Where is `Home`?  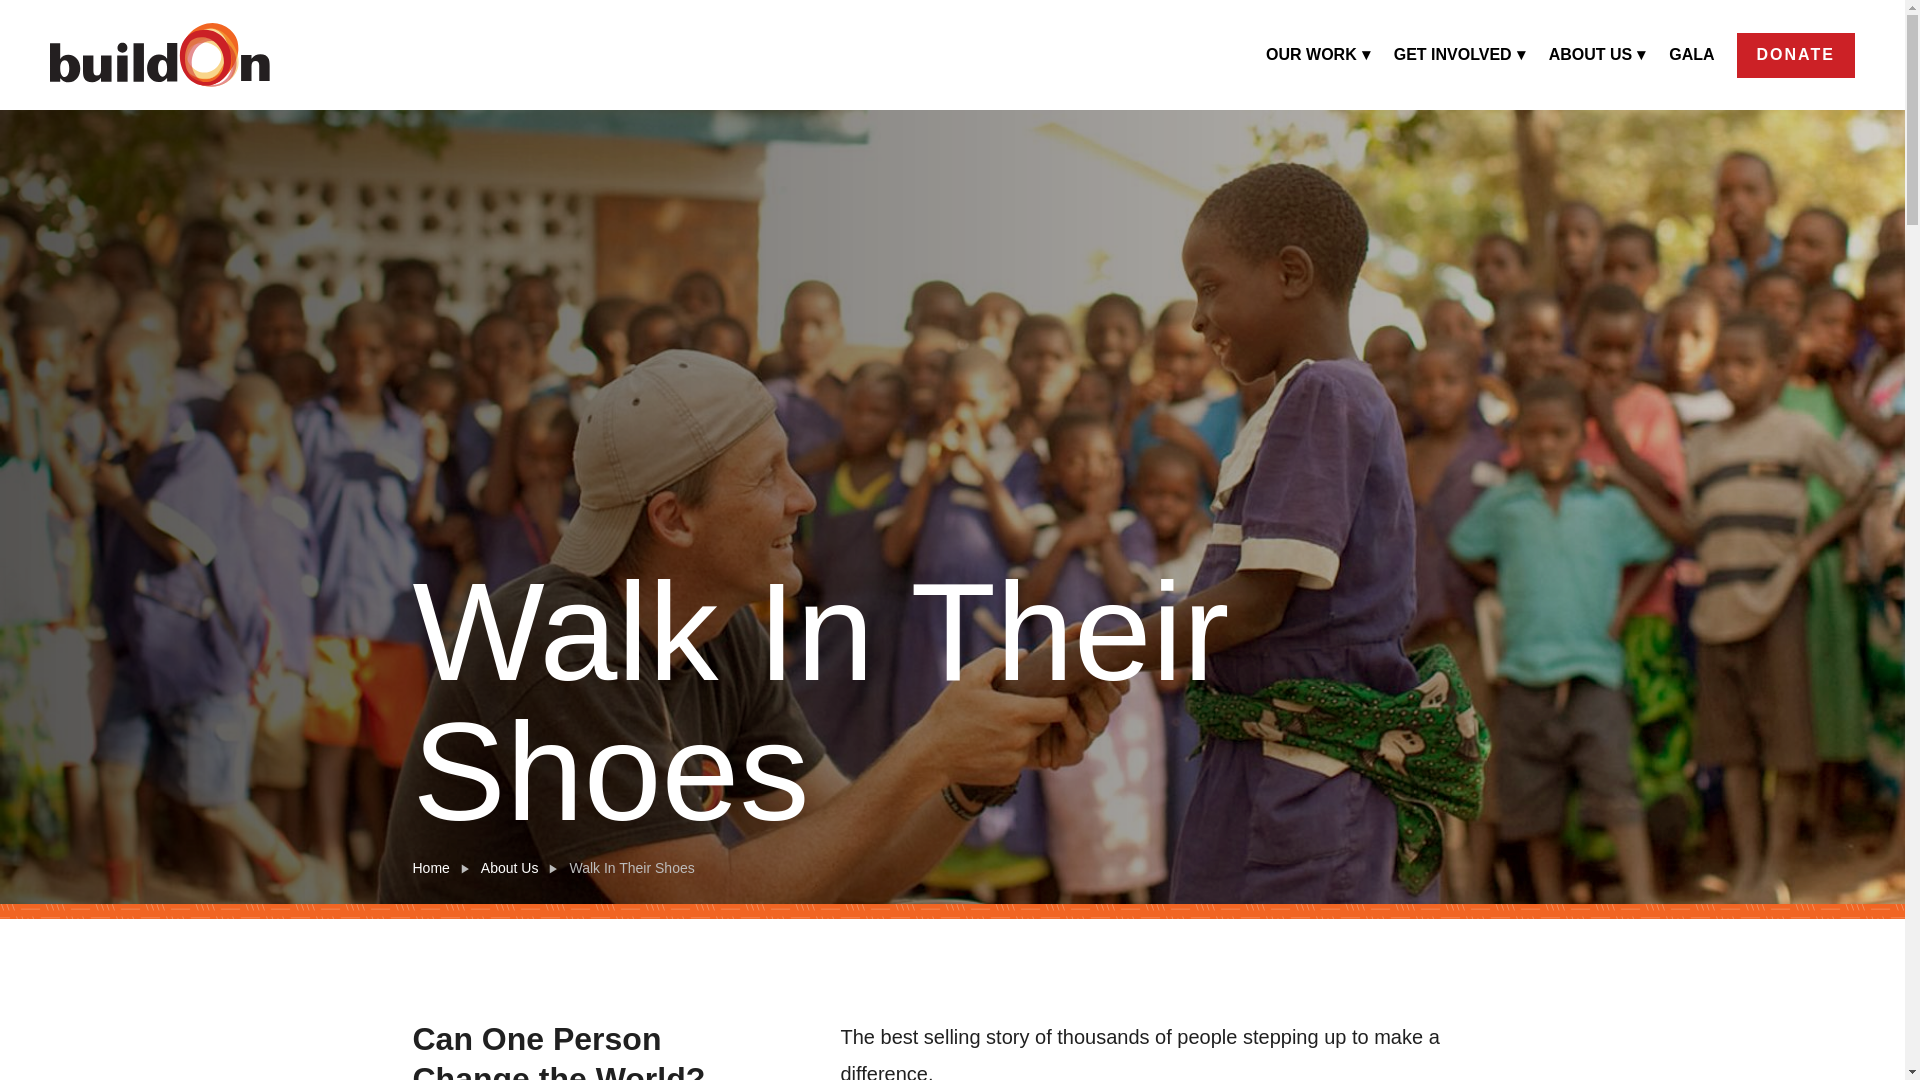
Home is located at coordinates (430, 868).